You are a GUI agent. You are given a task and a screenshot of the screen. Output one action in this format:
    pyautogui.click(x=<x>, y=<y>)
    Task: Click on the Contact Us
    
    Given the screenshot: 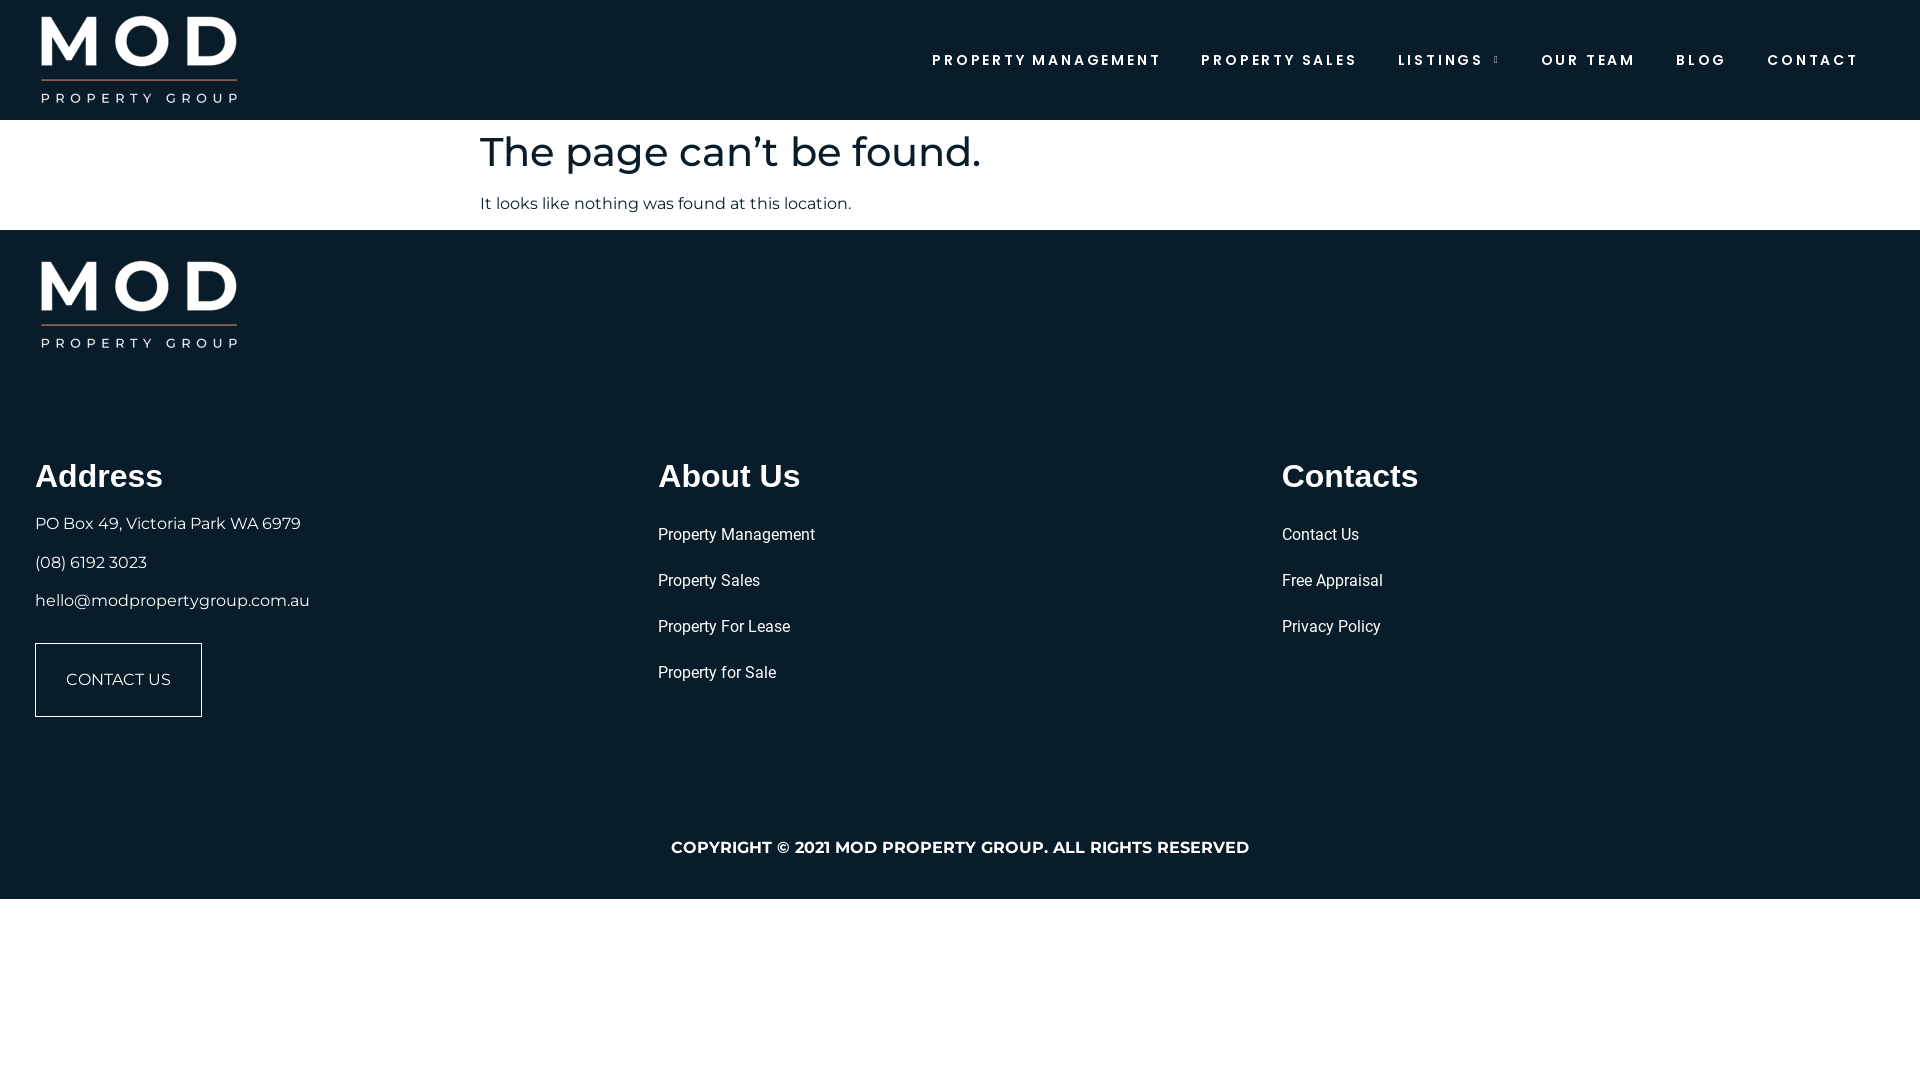 What is the action you would take?
    pyautogui.click(x=1584, y=535)
    